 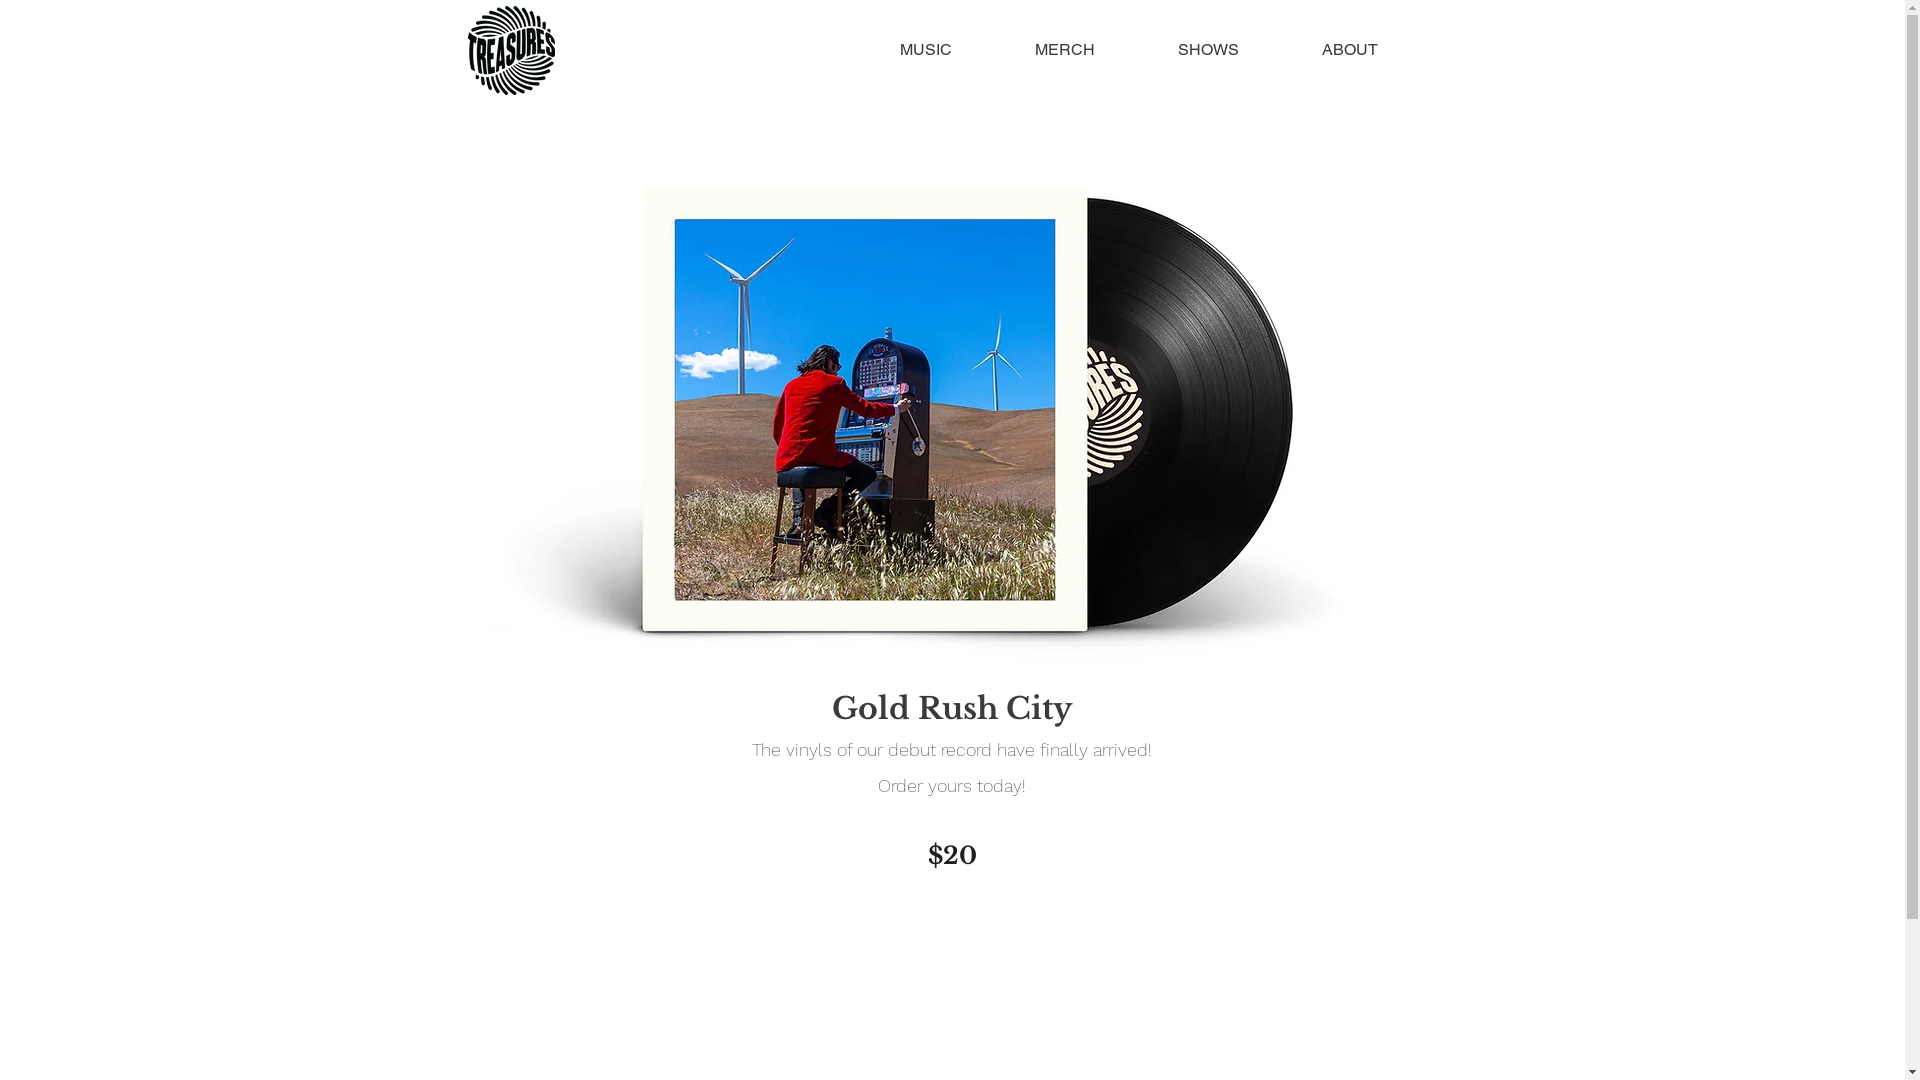 I want to click on SHOWS, so click(x=1208, y=50).